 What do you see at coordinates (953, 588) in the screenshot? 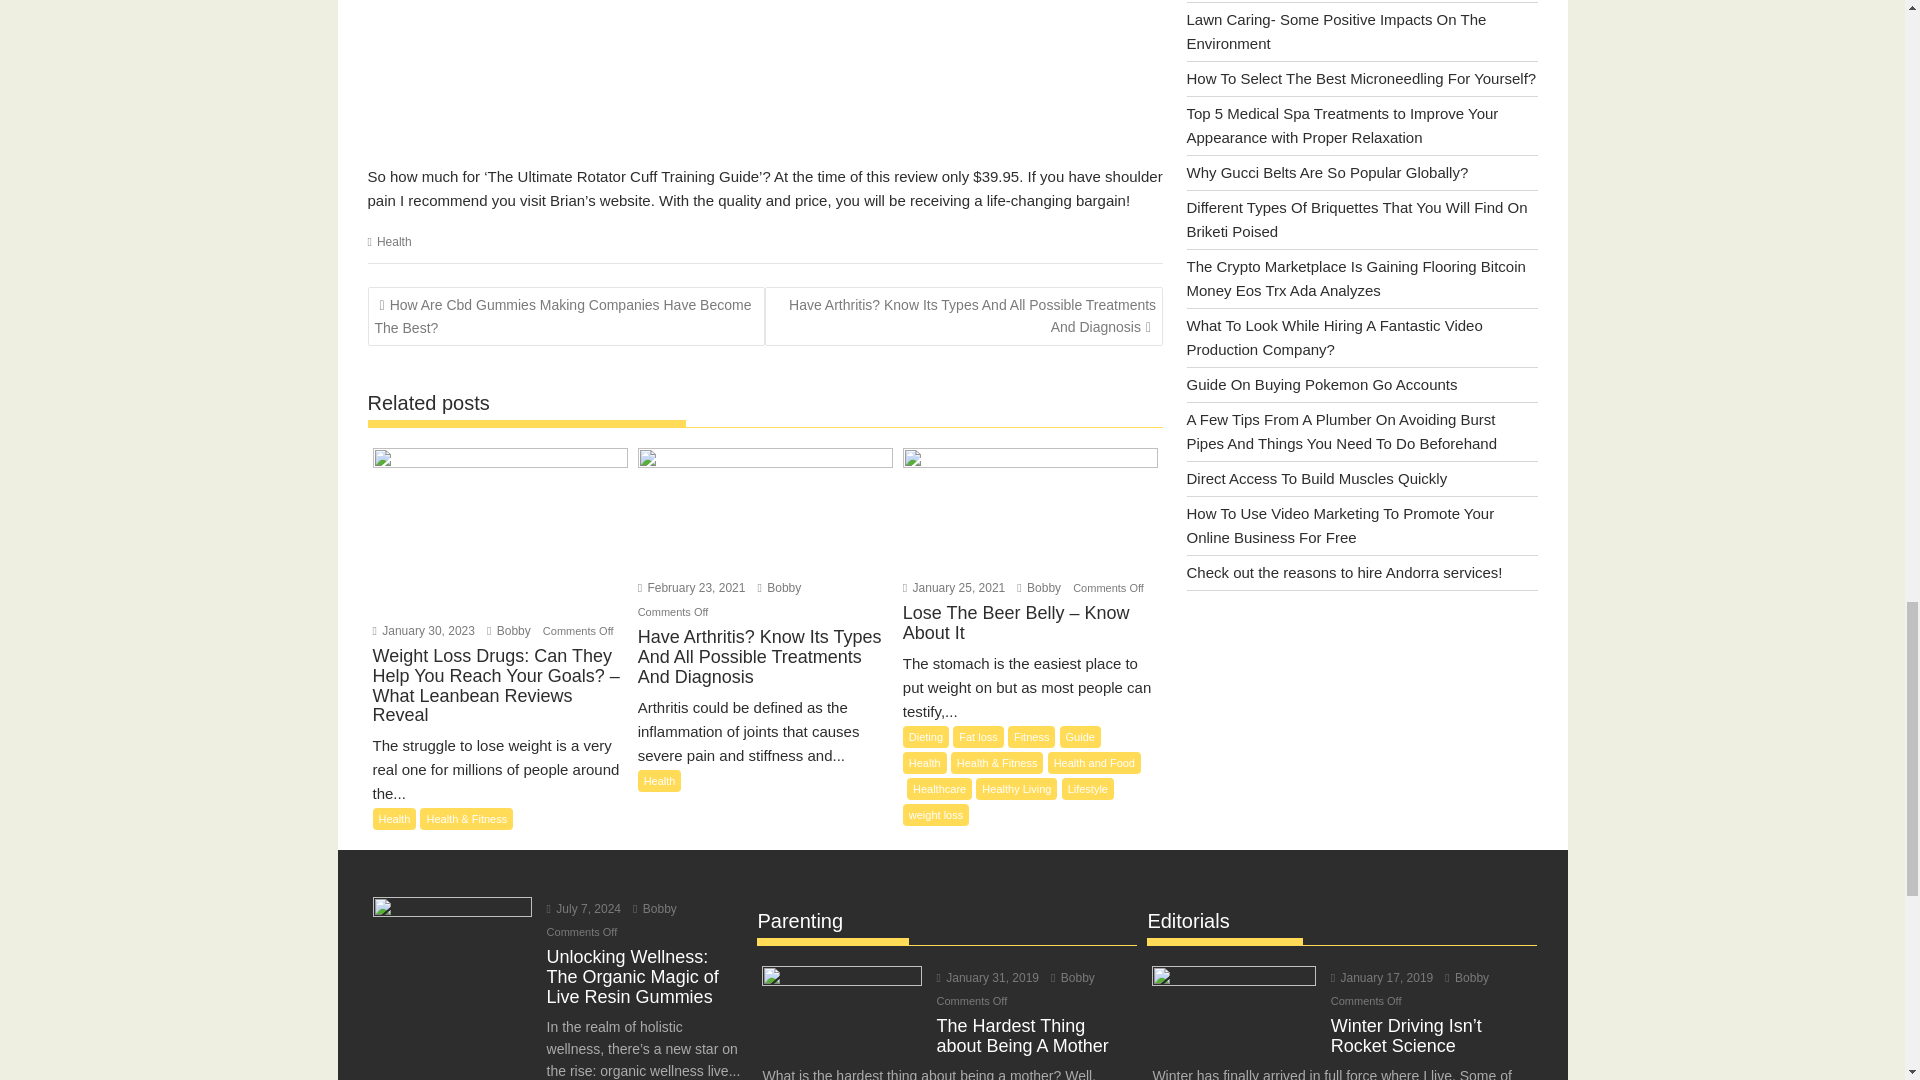
I see `January 25, 2021` at bounding box center [953, 588].